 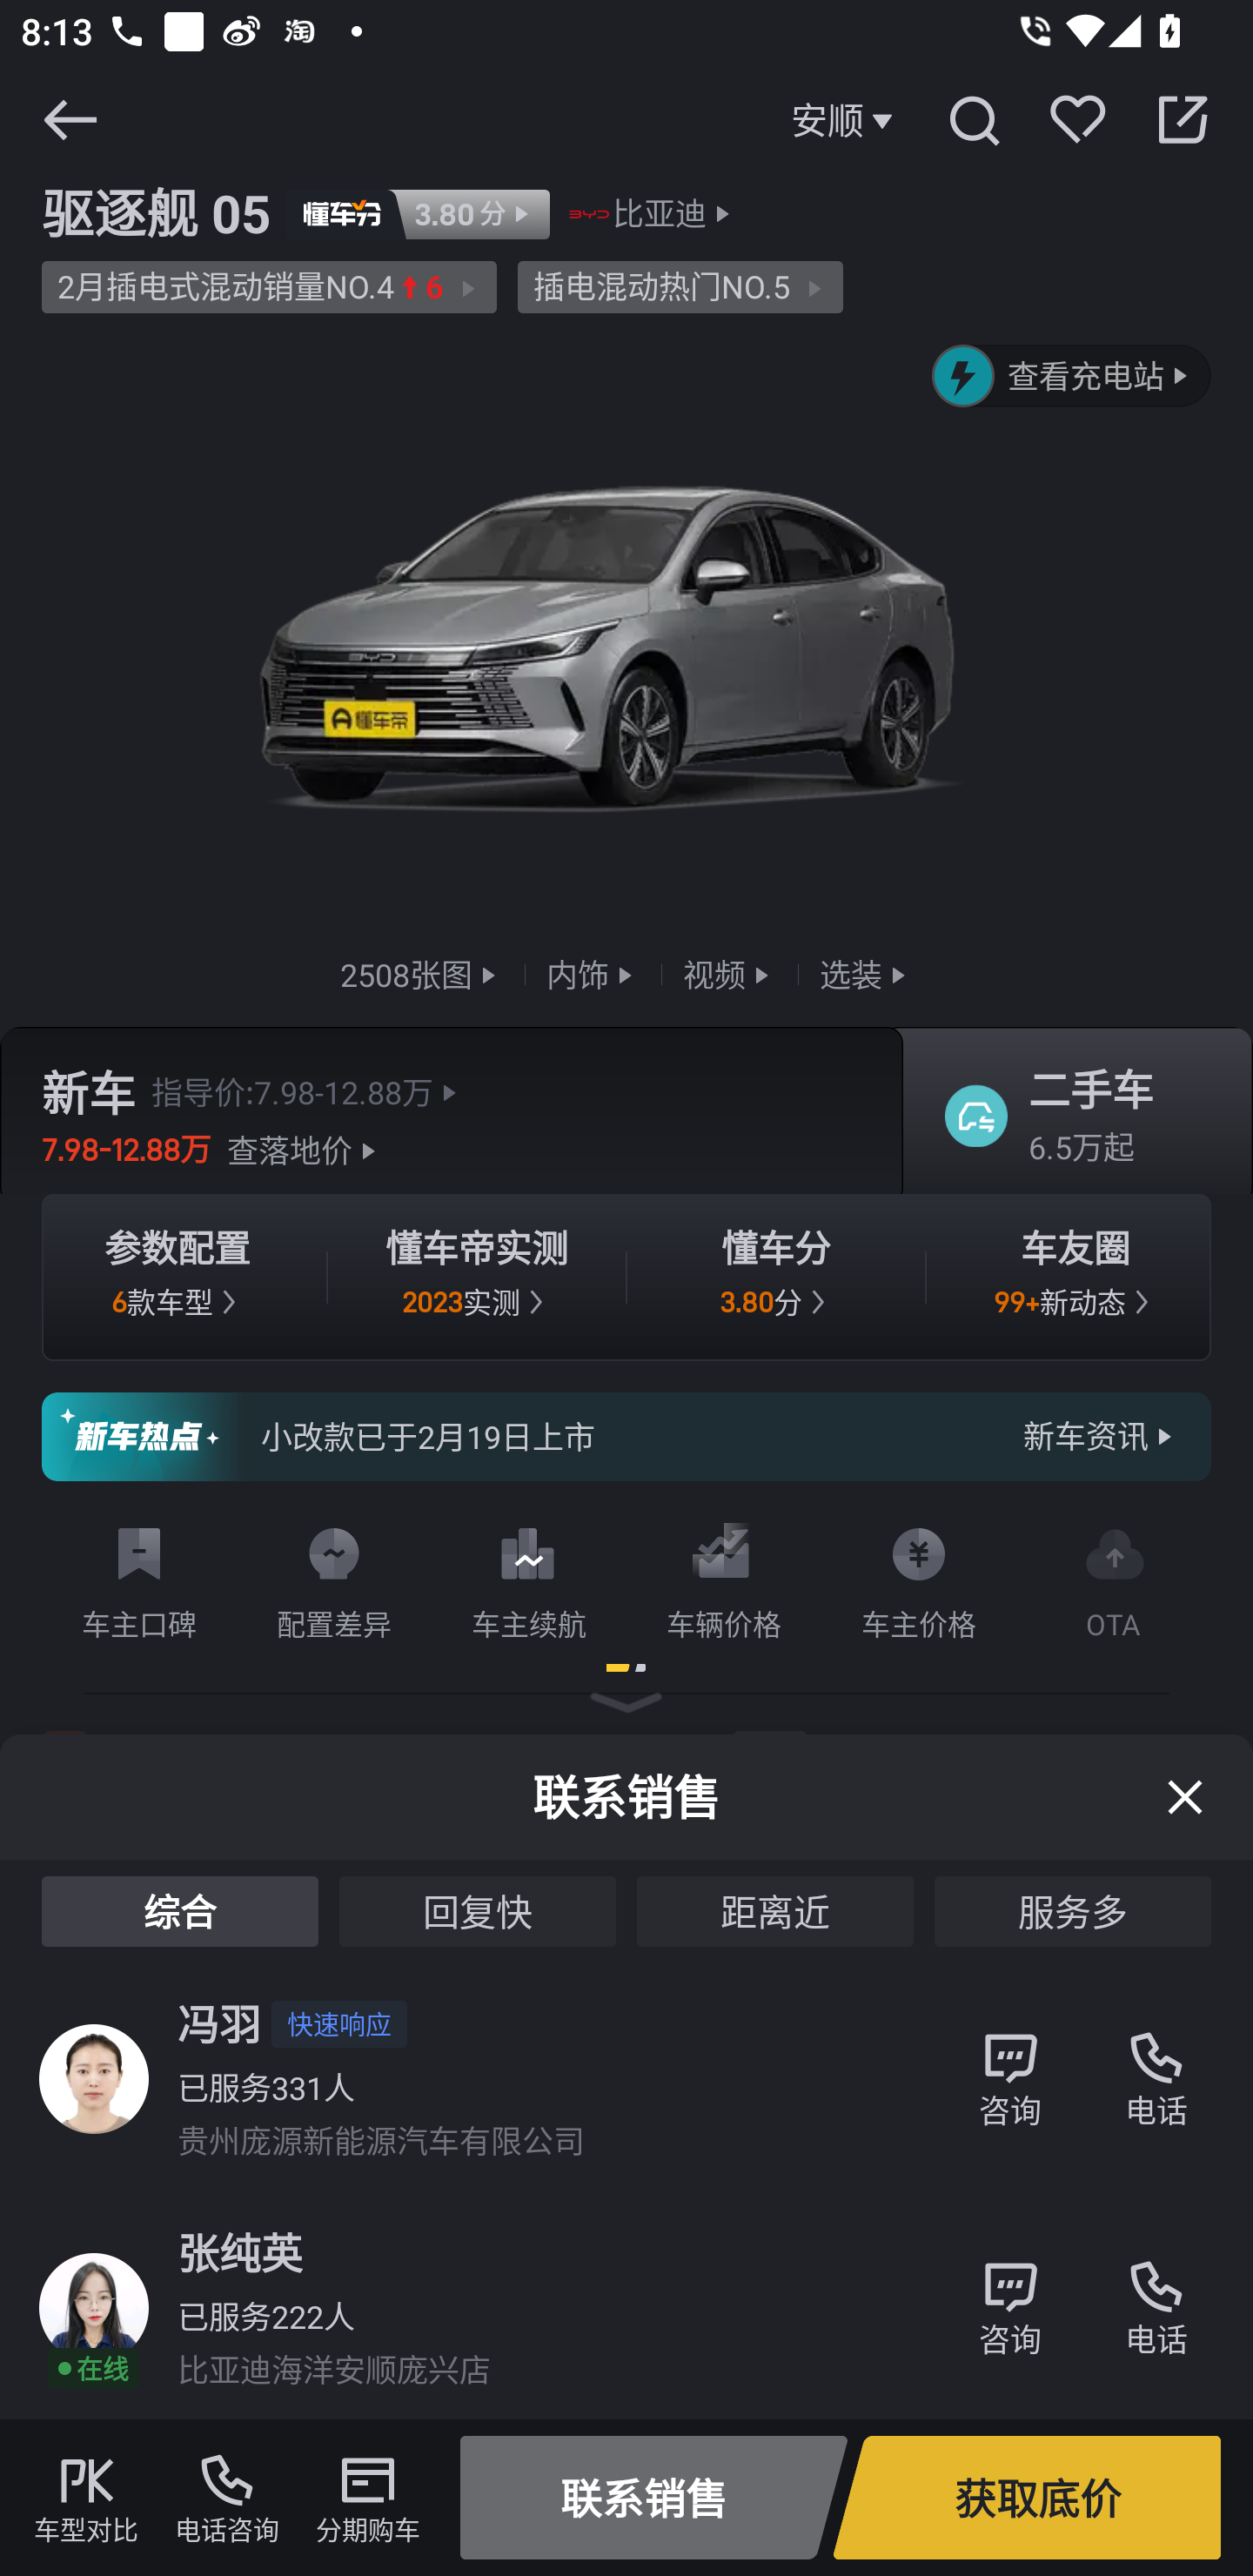 I want to click on 已服务331人, so click(x=266, y=2087).